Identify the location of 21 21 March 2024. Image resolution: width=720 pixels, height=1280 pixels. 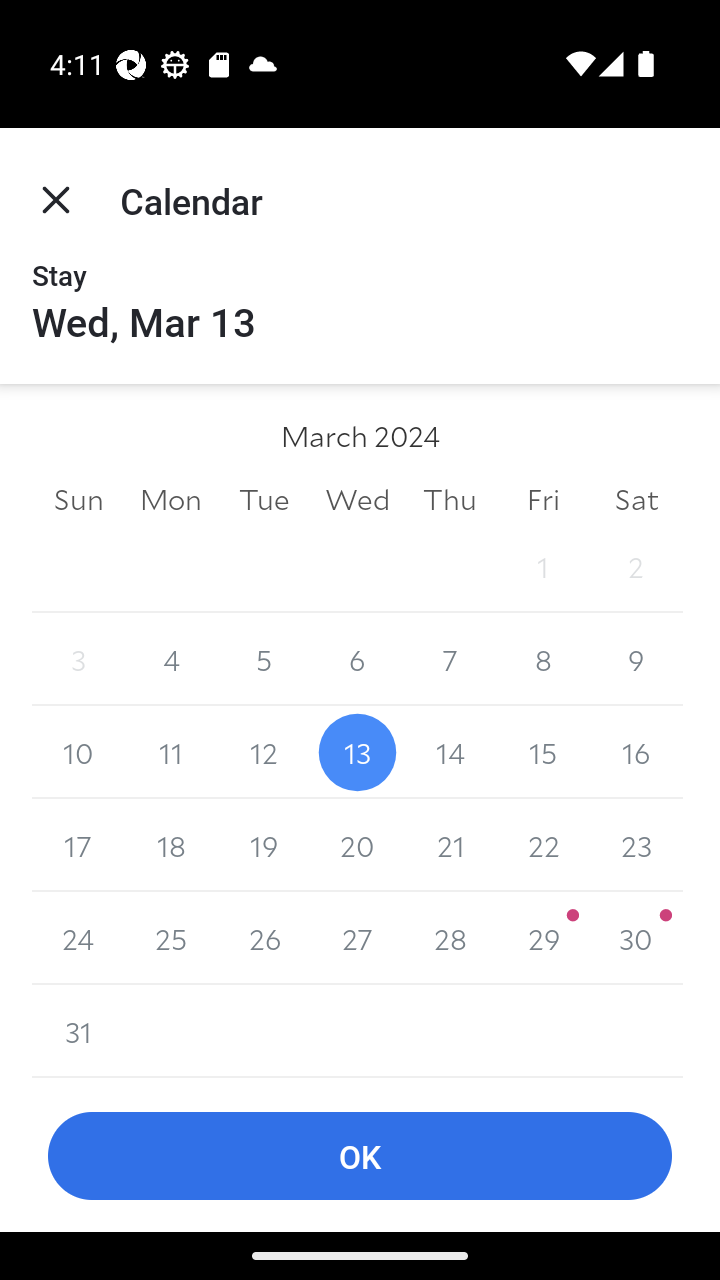
(450, 845).